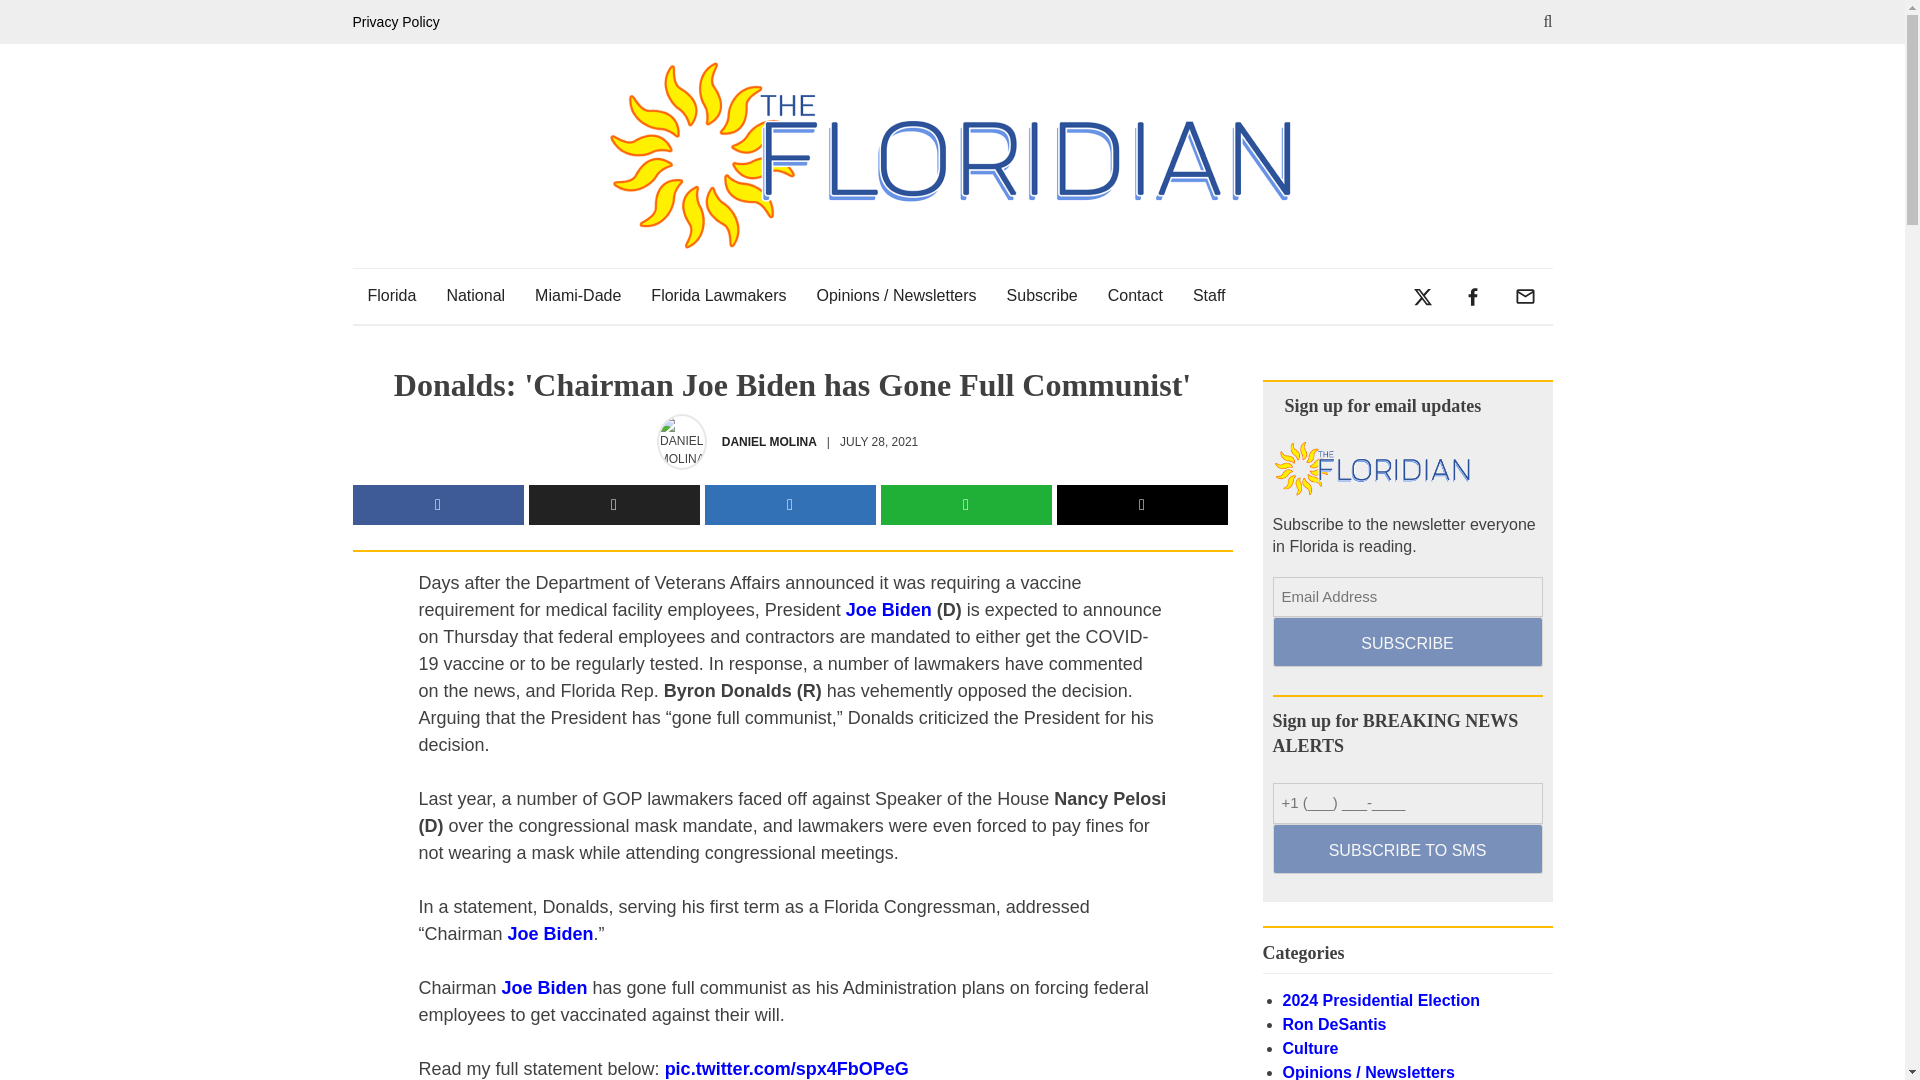  Describe the element at coordinates (475, 295) in the screenshot. I see `National` at that location.